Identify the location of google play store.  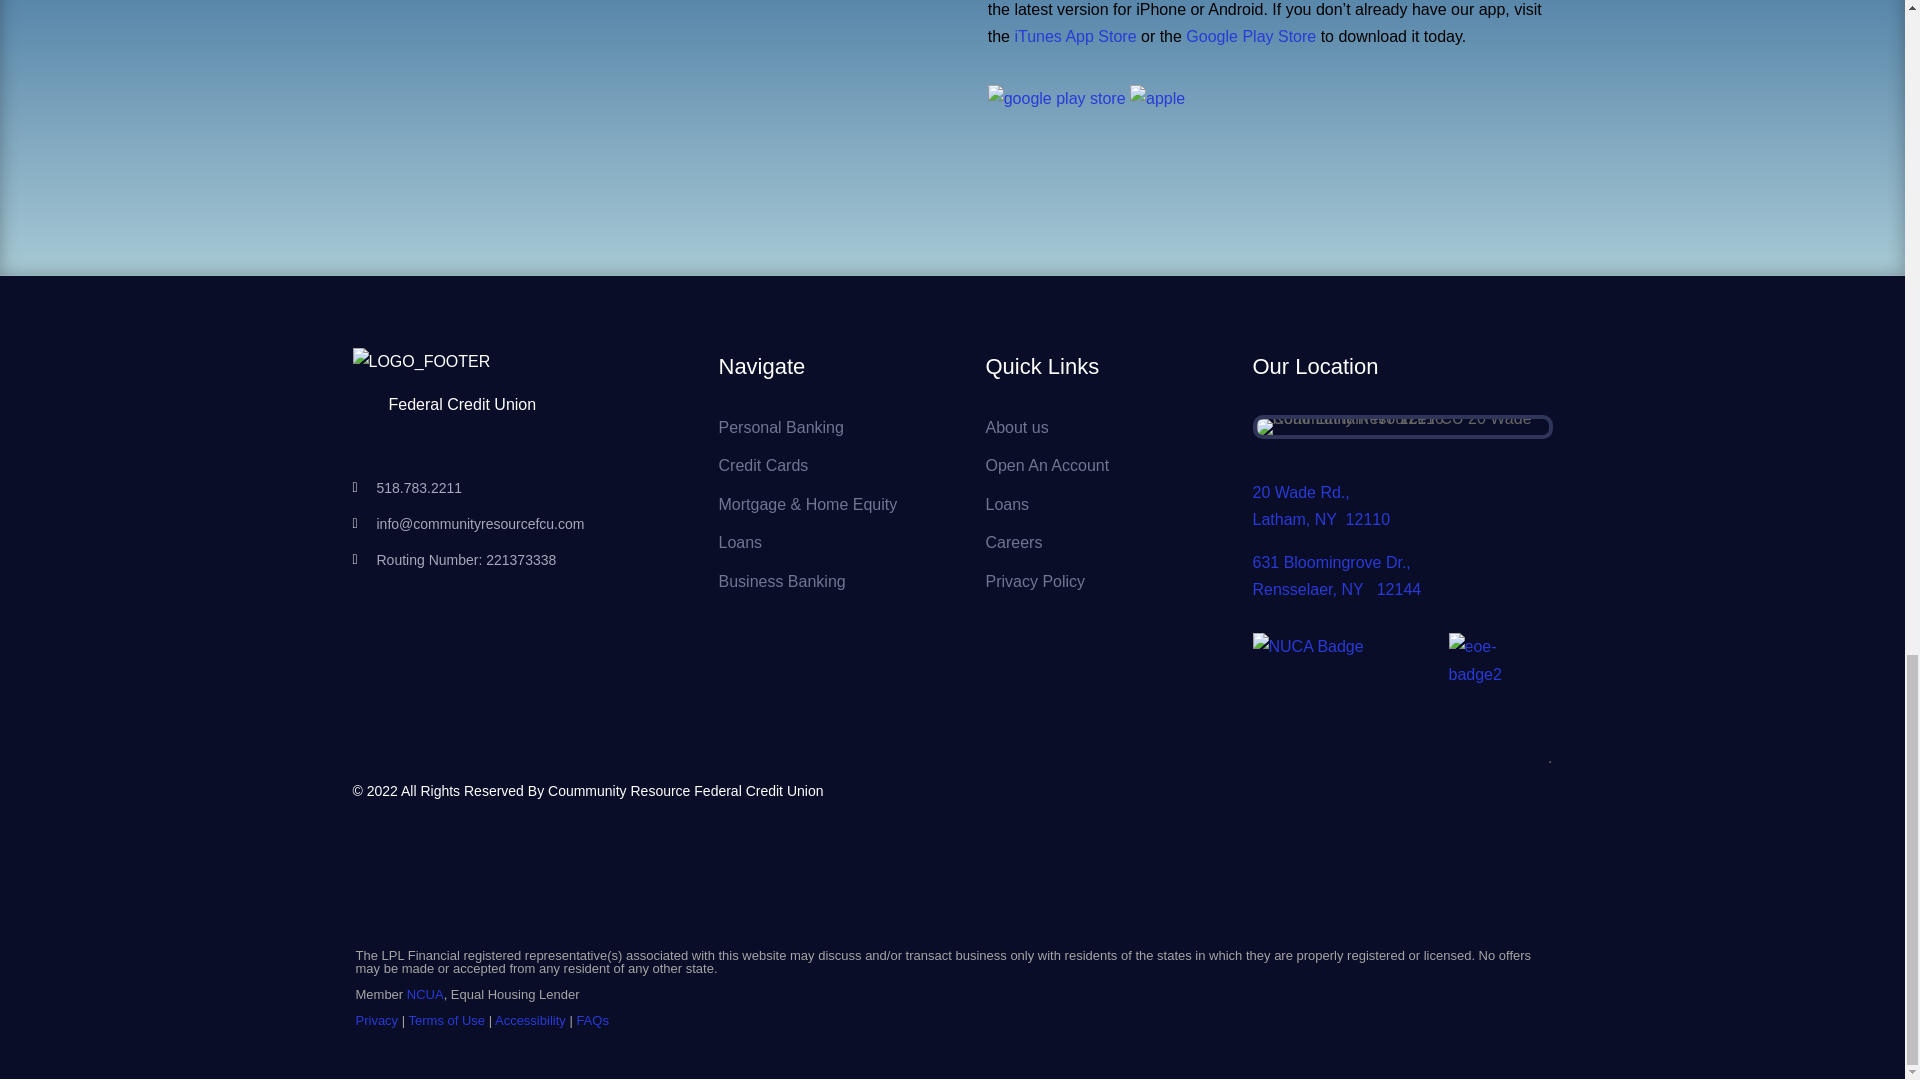
(1056, 98).